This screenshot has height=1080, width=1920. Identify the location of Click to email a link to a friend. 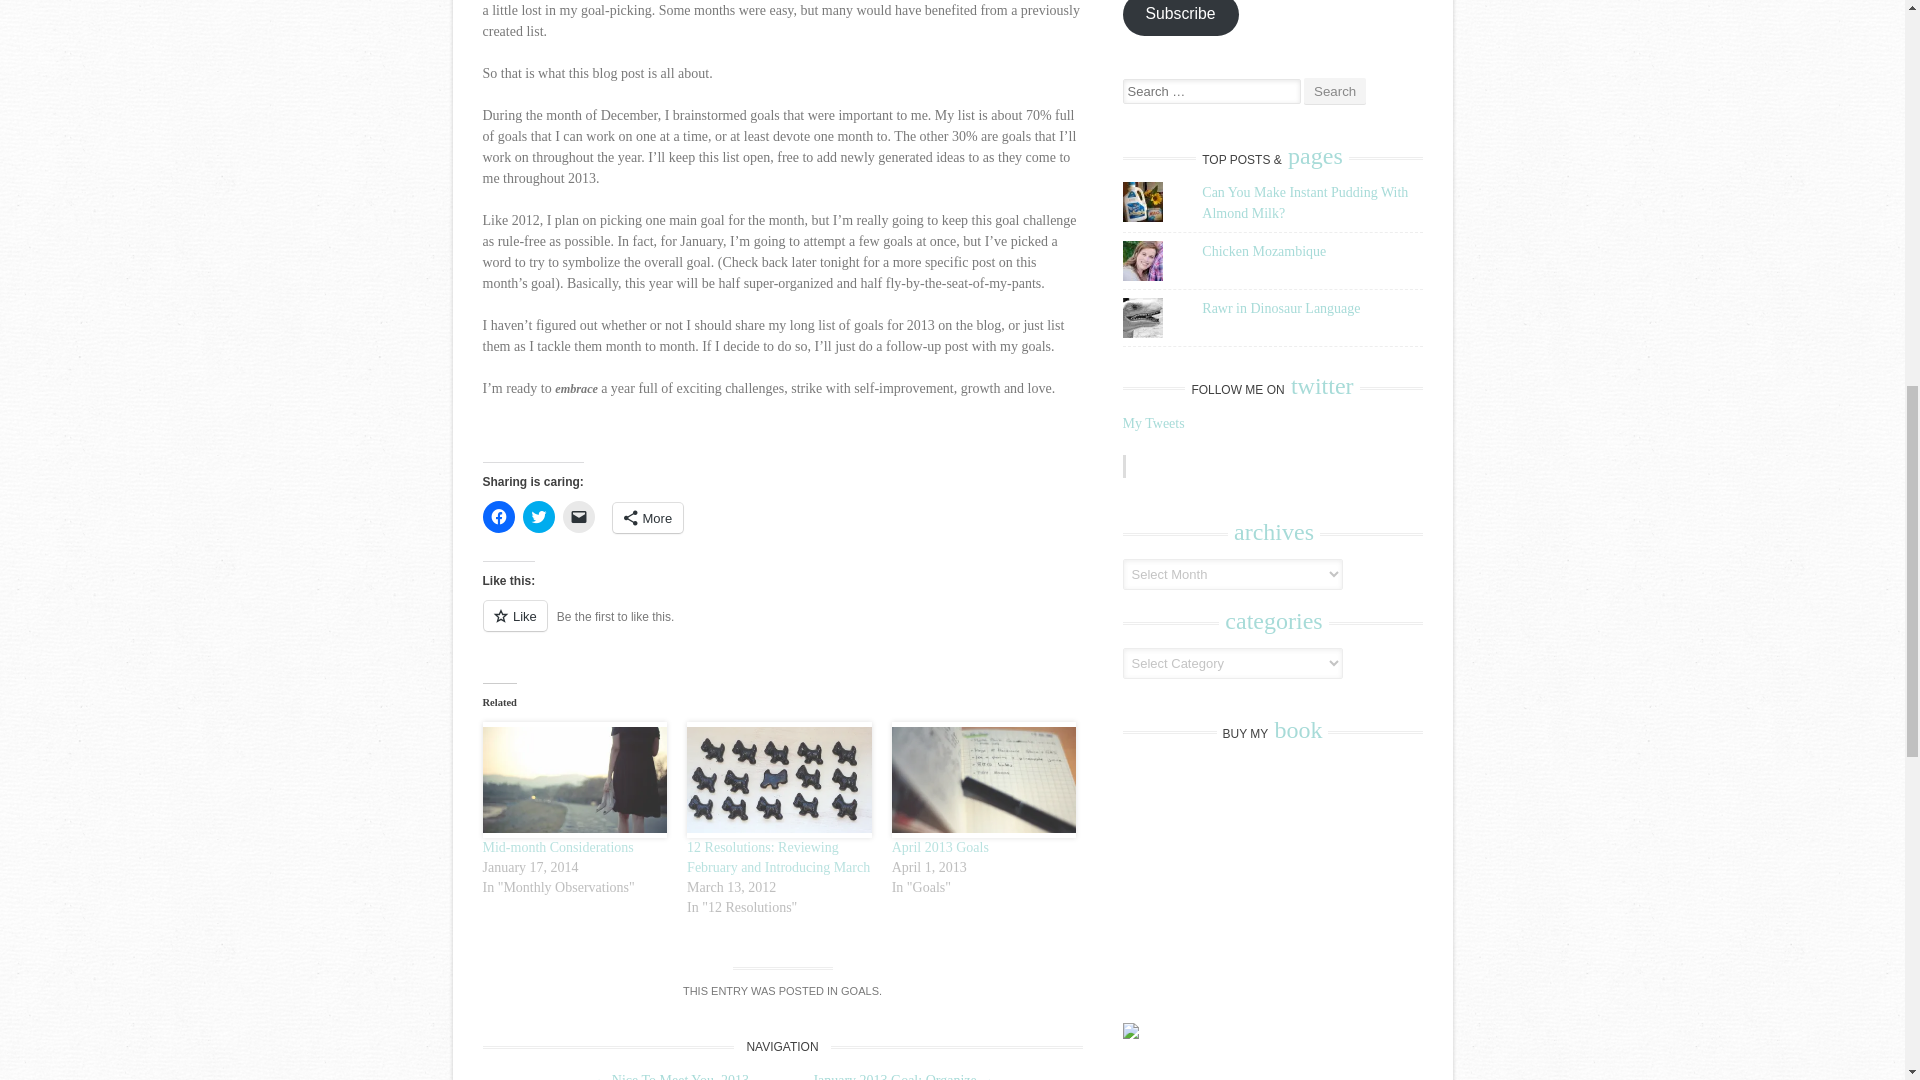
(578, 517).